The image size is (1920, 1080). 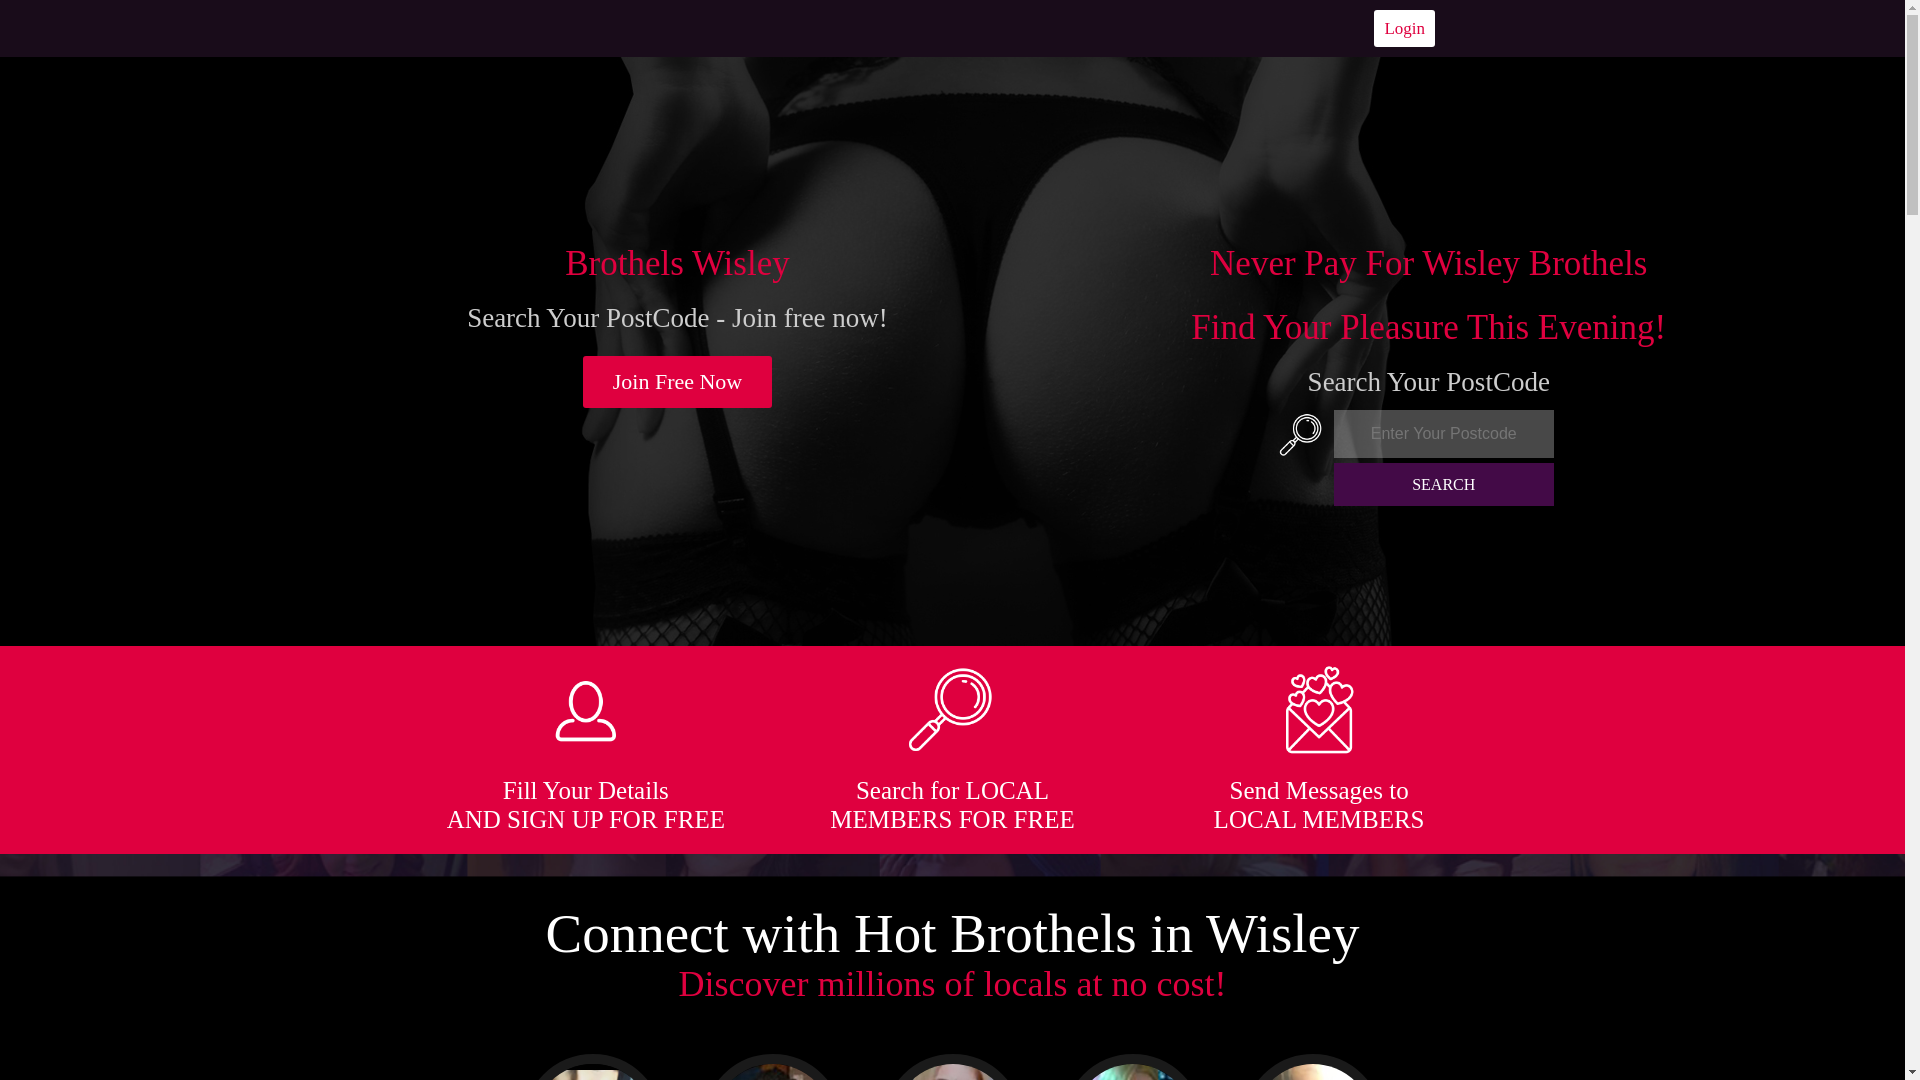 What do you see at coordinates (678, 382) in the screenshot?
I see `Join Free Now` at bounding box center [678, 382].